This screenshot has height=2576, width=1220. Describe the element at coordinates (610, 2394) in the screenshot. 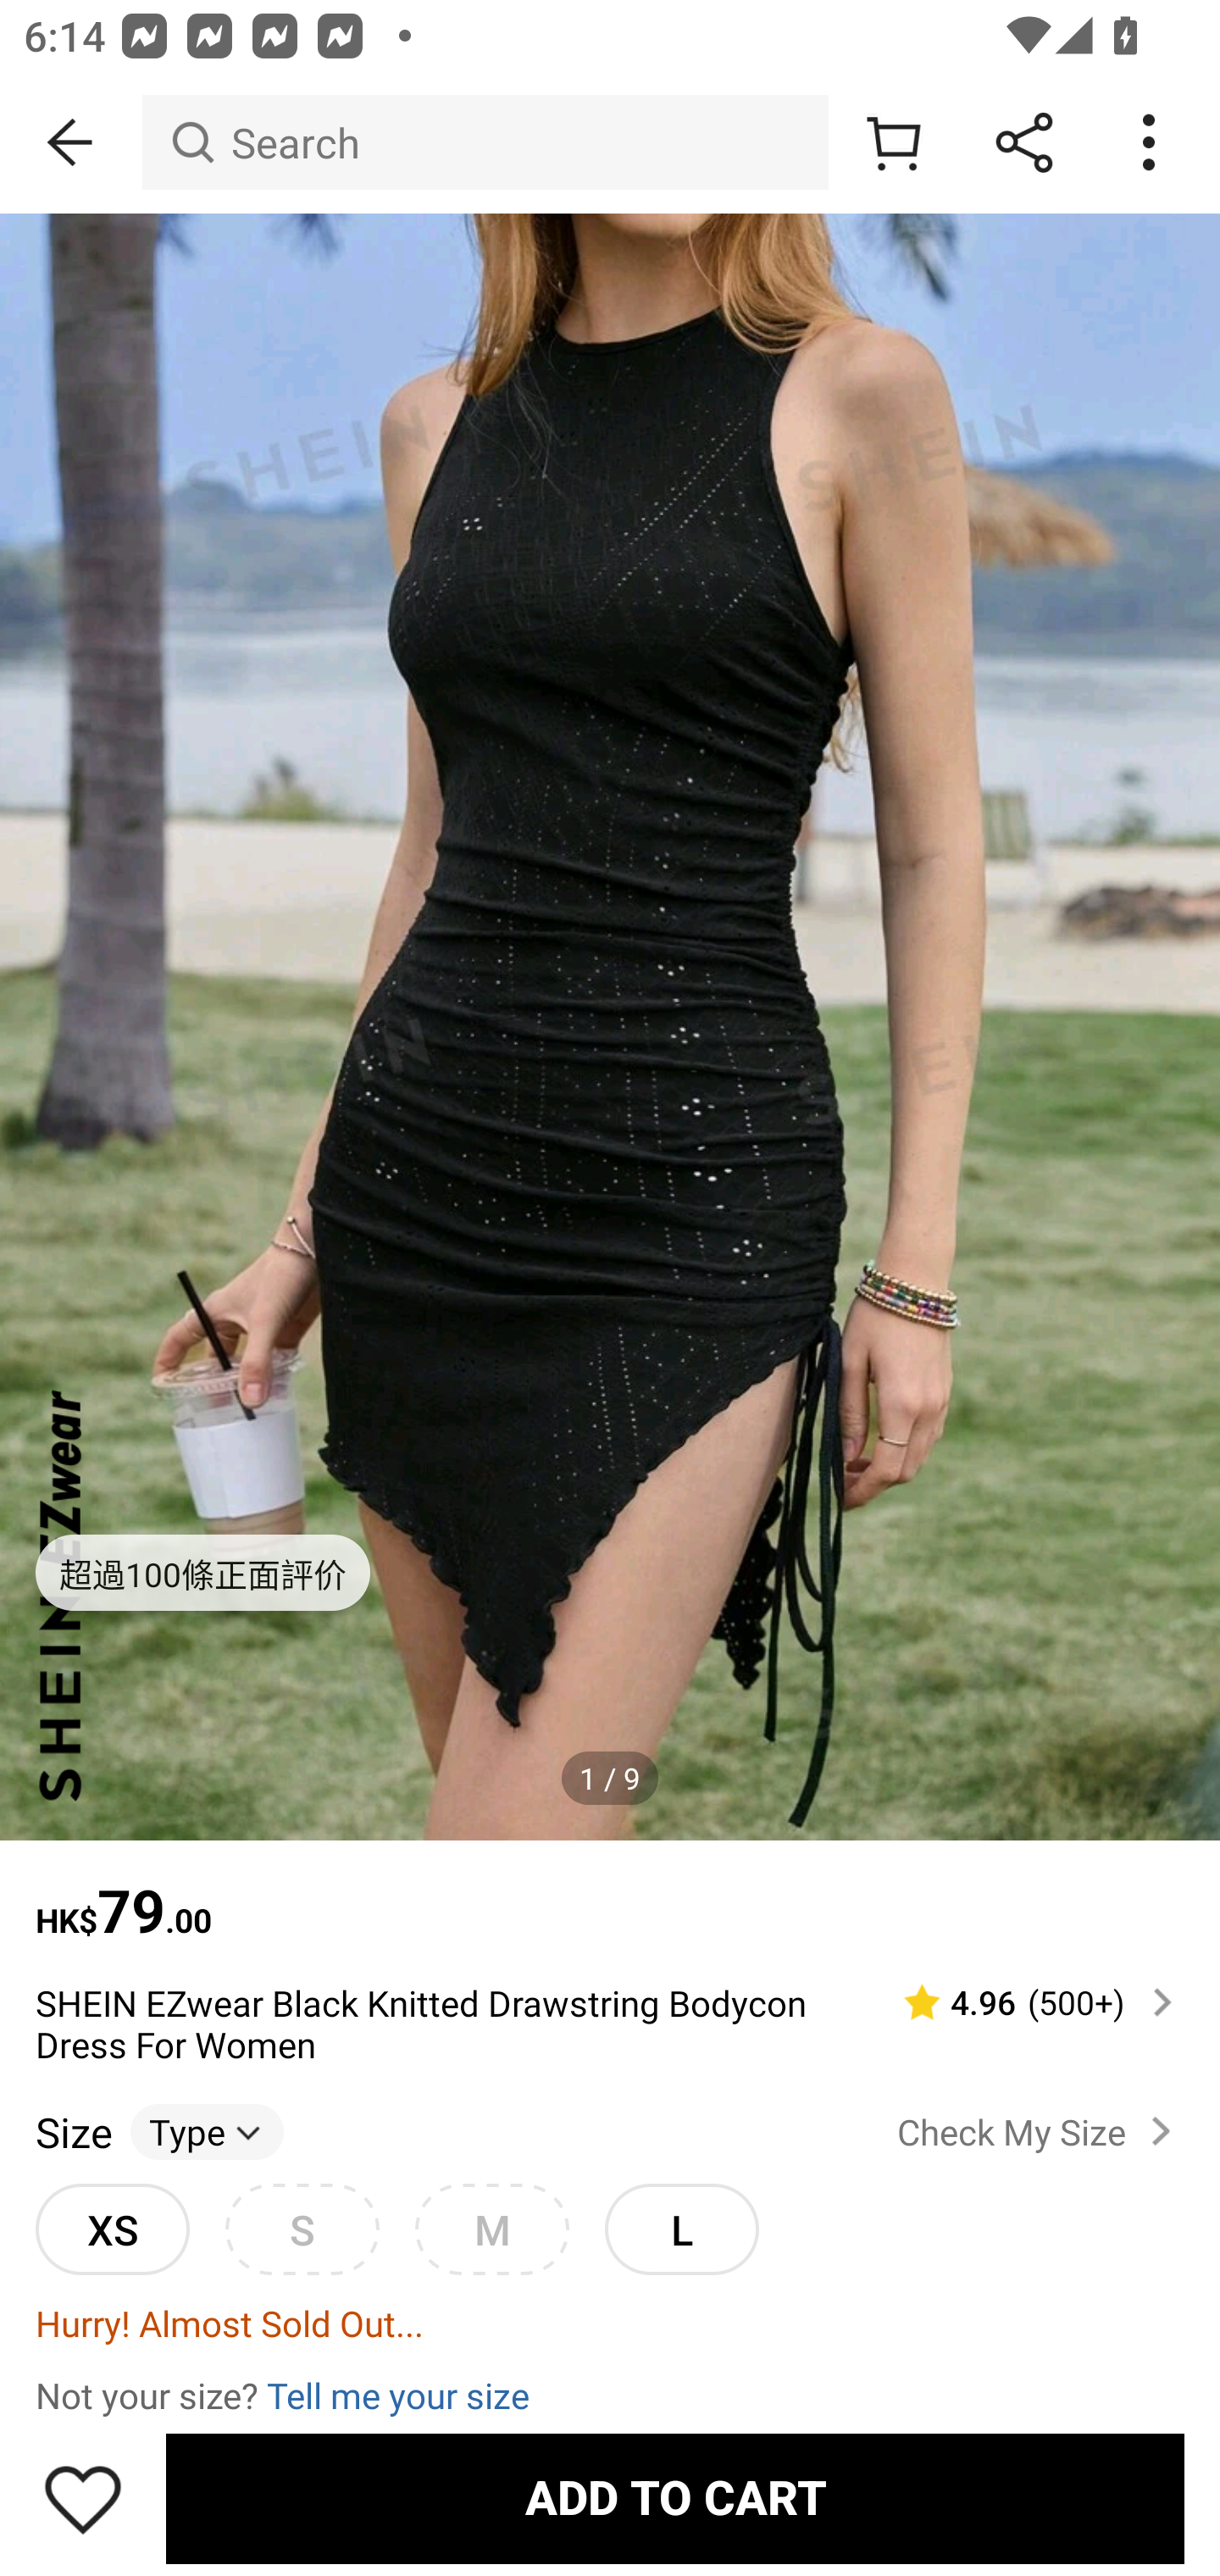

I see `Not your size? Tell me your size` at that location.